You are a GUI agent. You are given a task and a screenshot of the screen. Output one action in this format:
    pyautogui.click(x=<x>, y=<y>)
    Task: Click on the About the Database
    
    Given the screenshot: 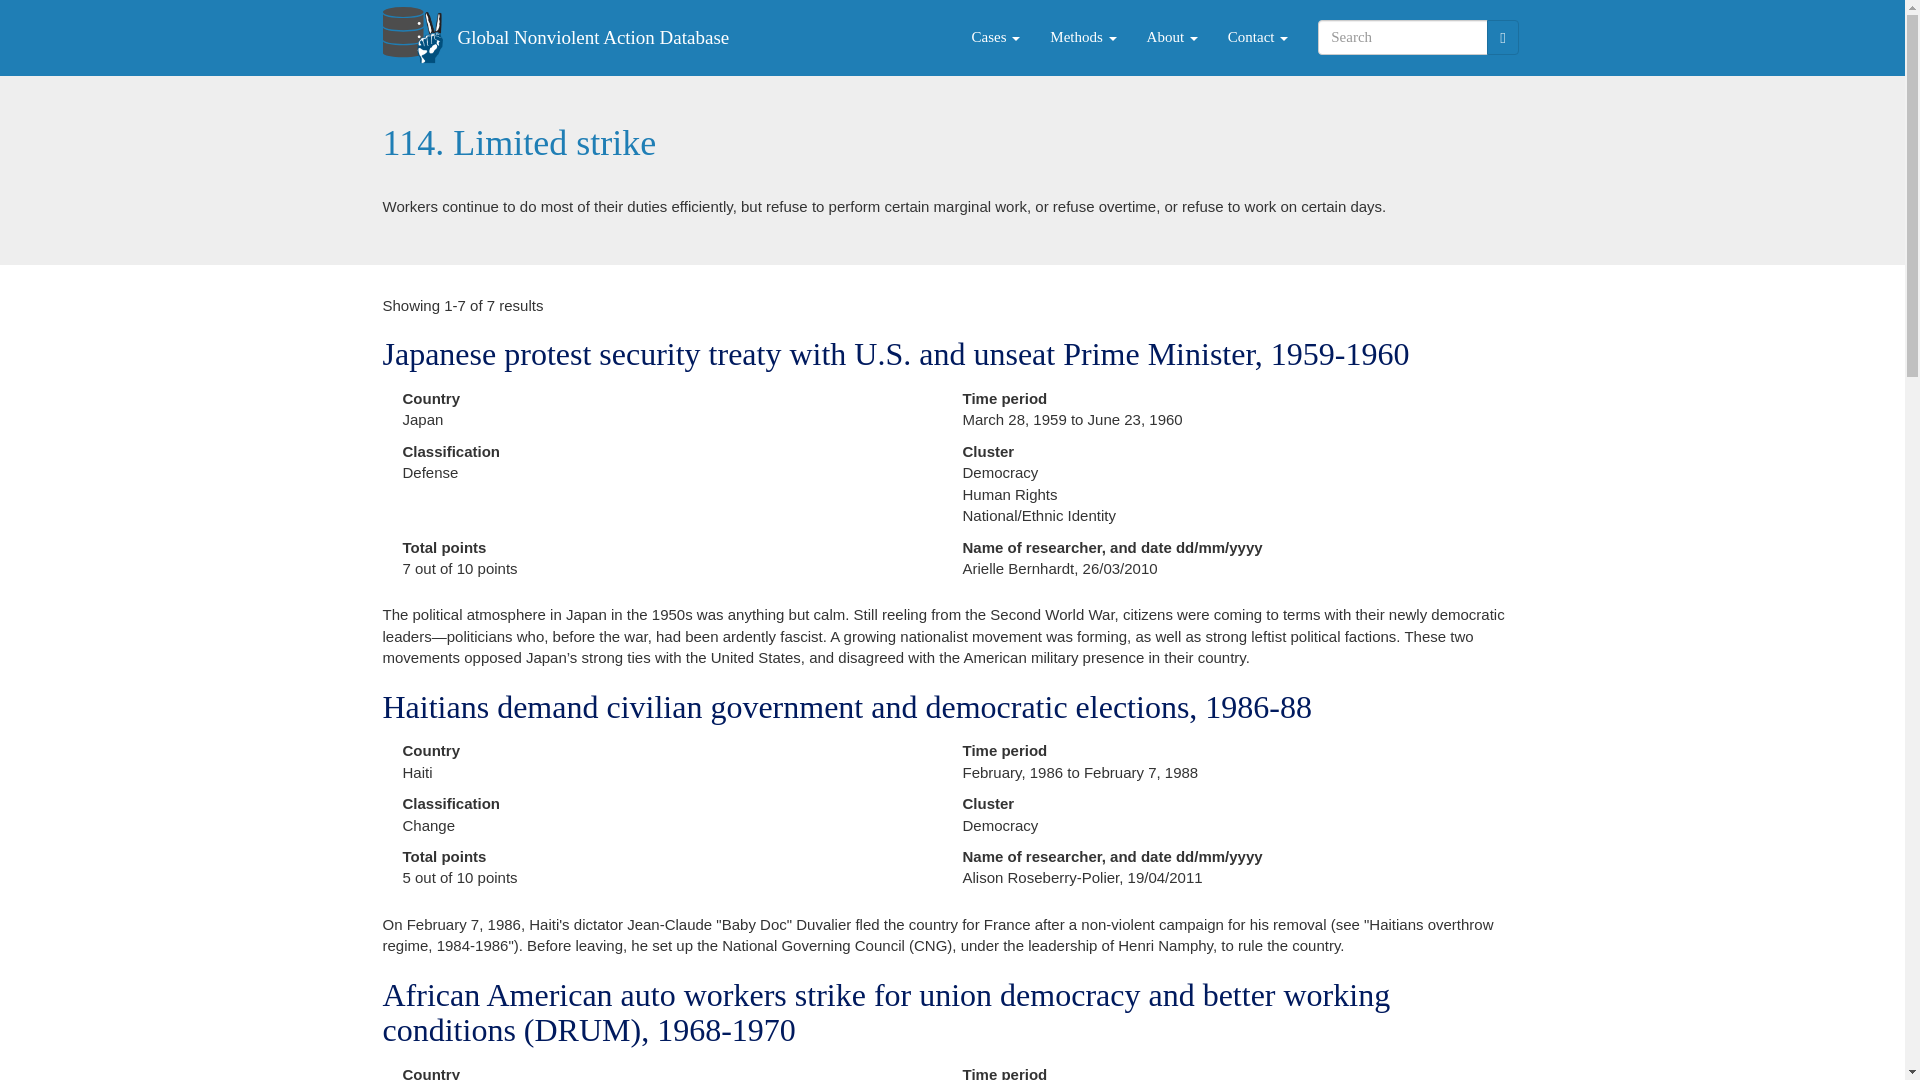 What is the action you would take?
    pyautogui.click(x=1172, y=37)
    